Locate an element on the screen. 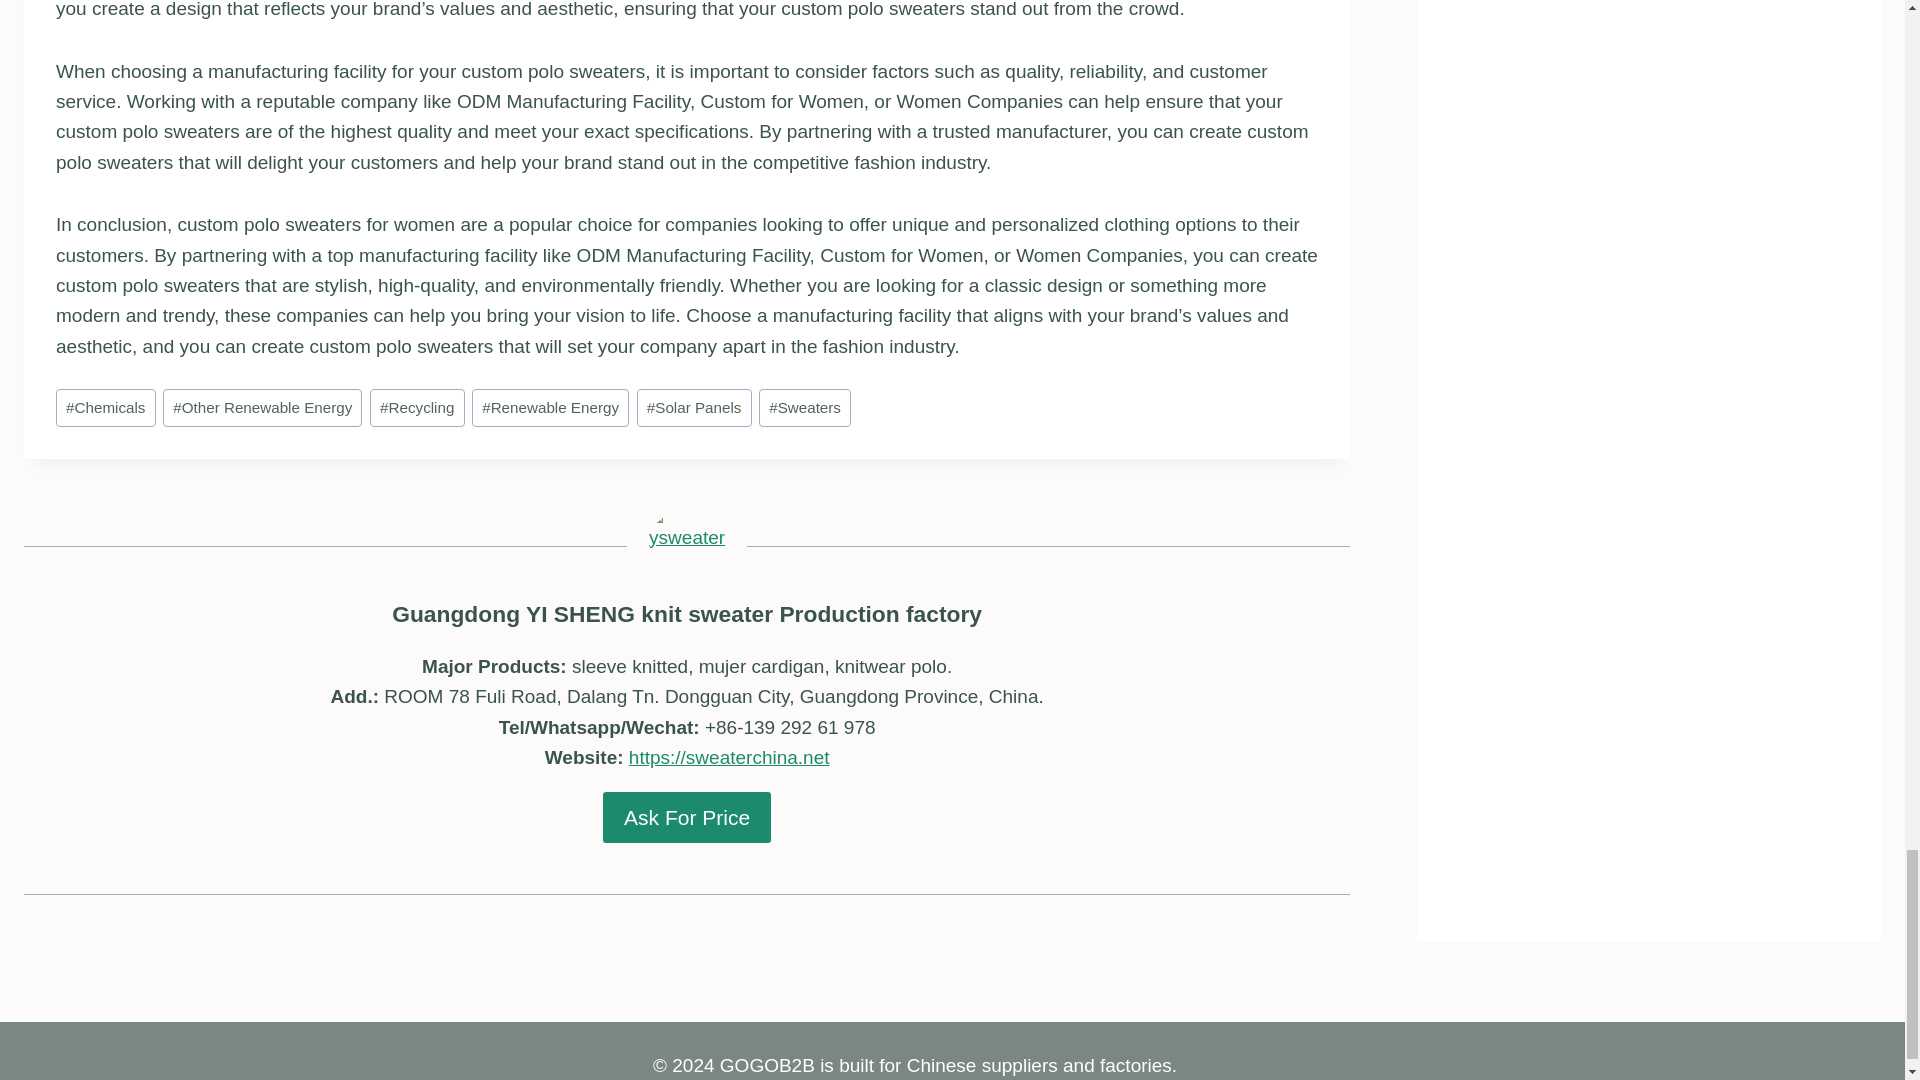 Image resolution: width=1920 pixels, height=1080 pixels. Renewable Energy is located at coordinates (550, 407).